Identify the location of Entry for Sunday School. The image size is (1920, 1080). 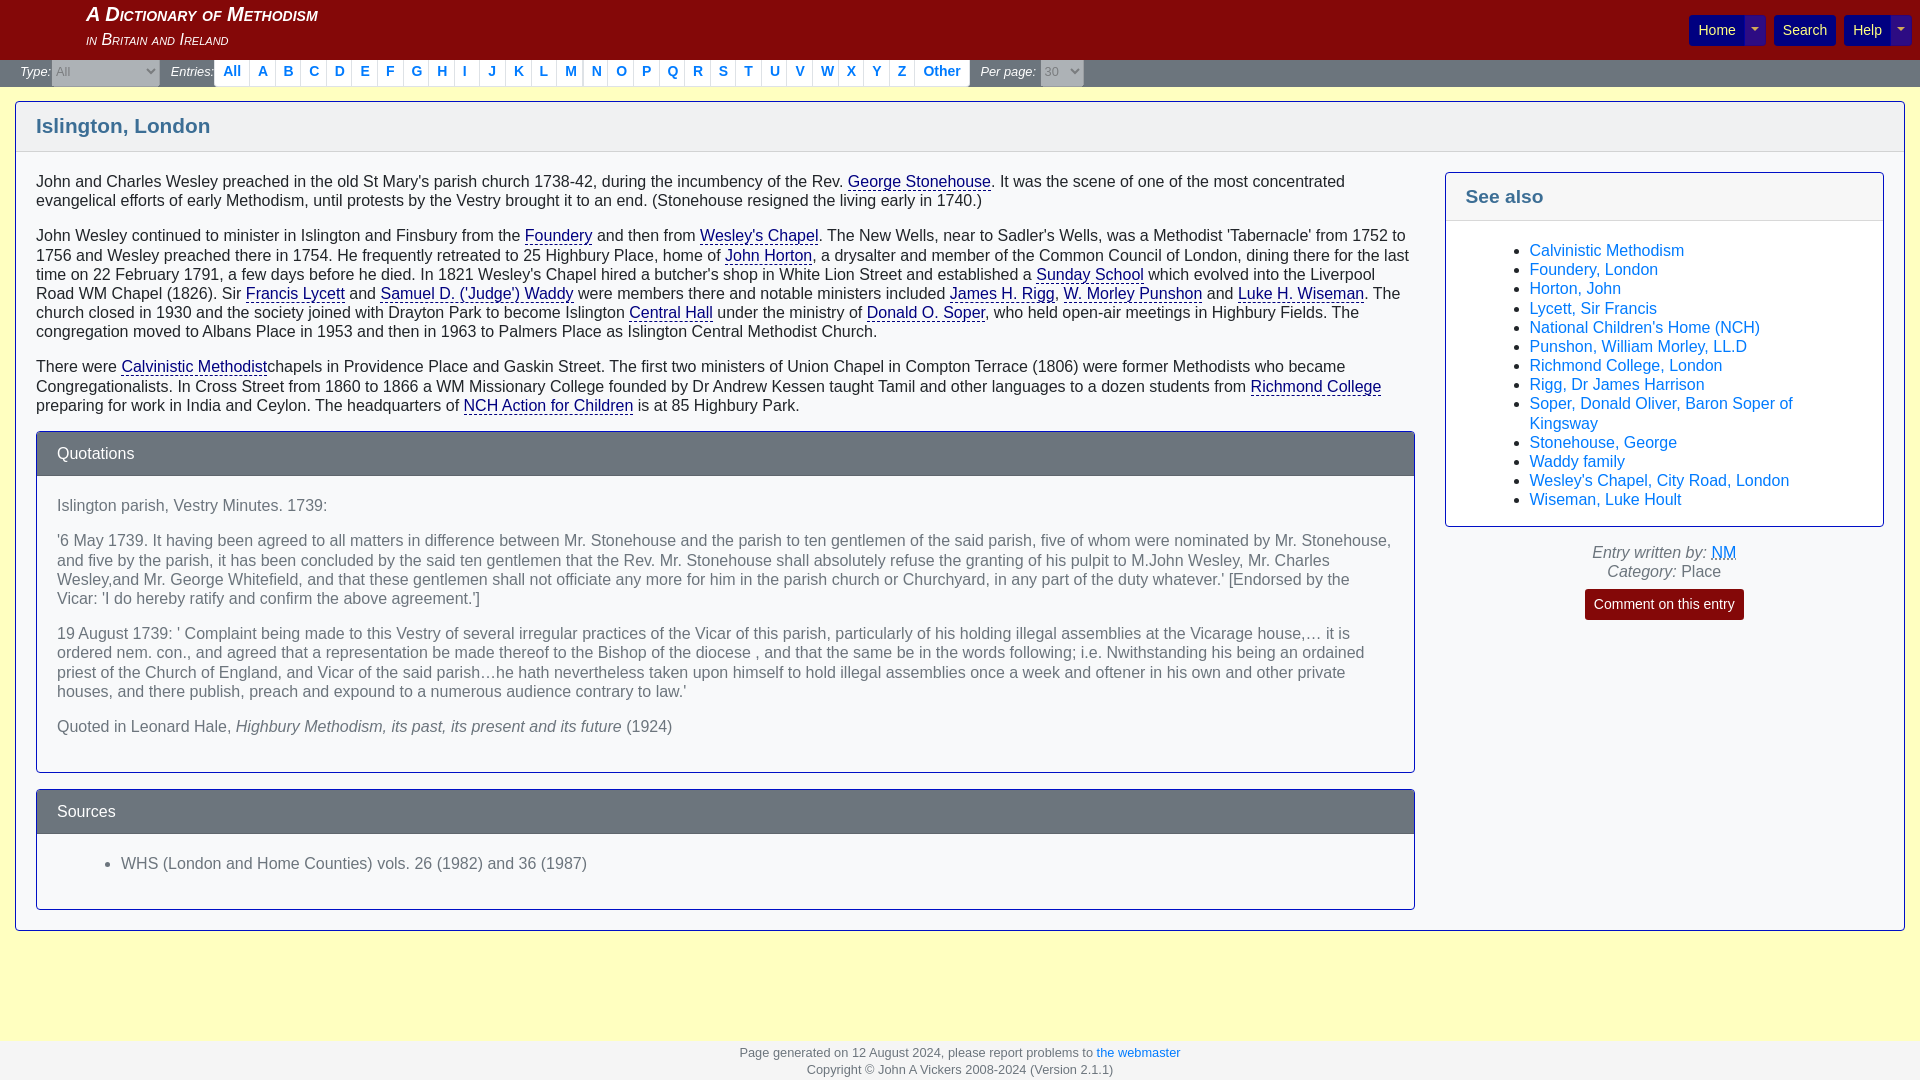
(1090, 274).